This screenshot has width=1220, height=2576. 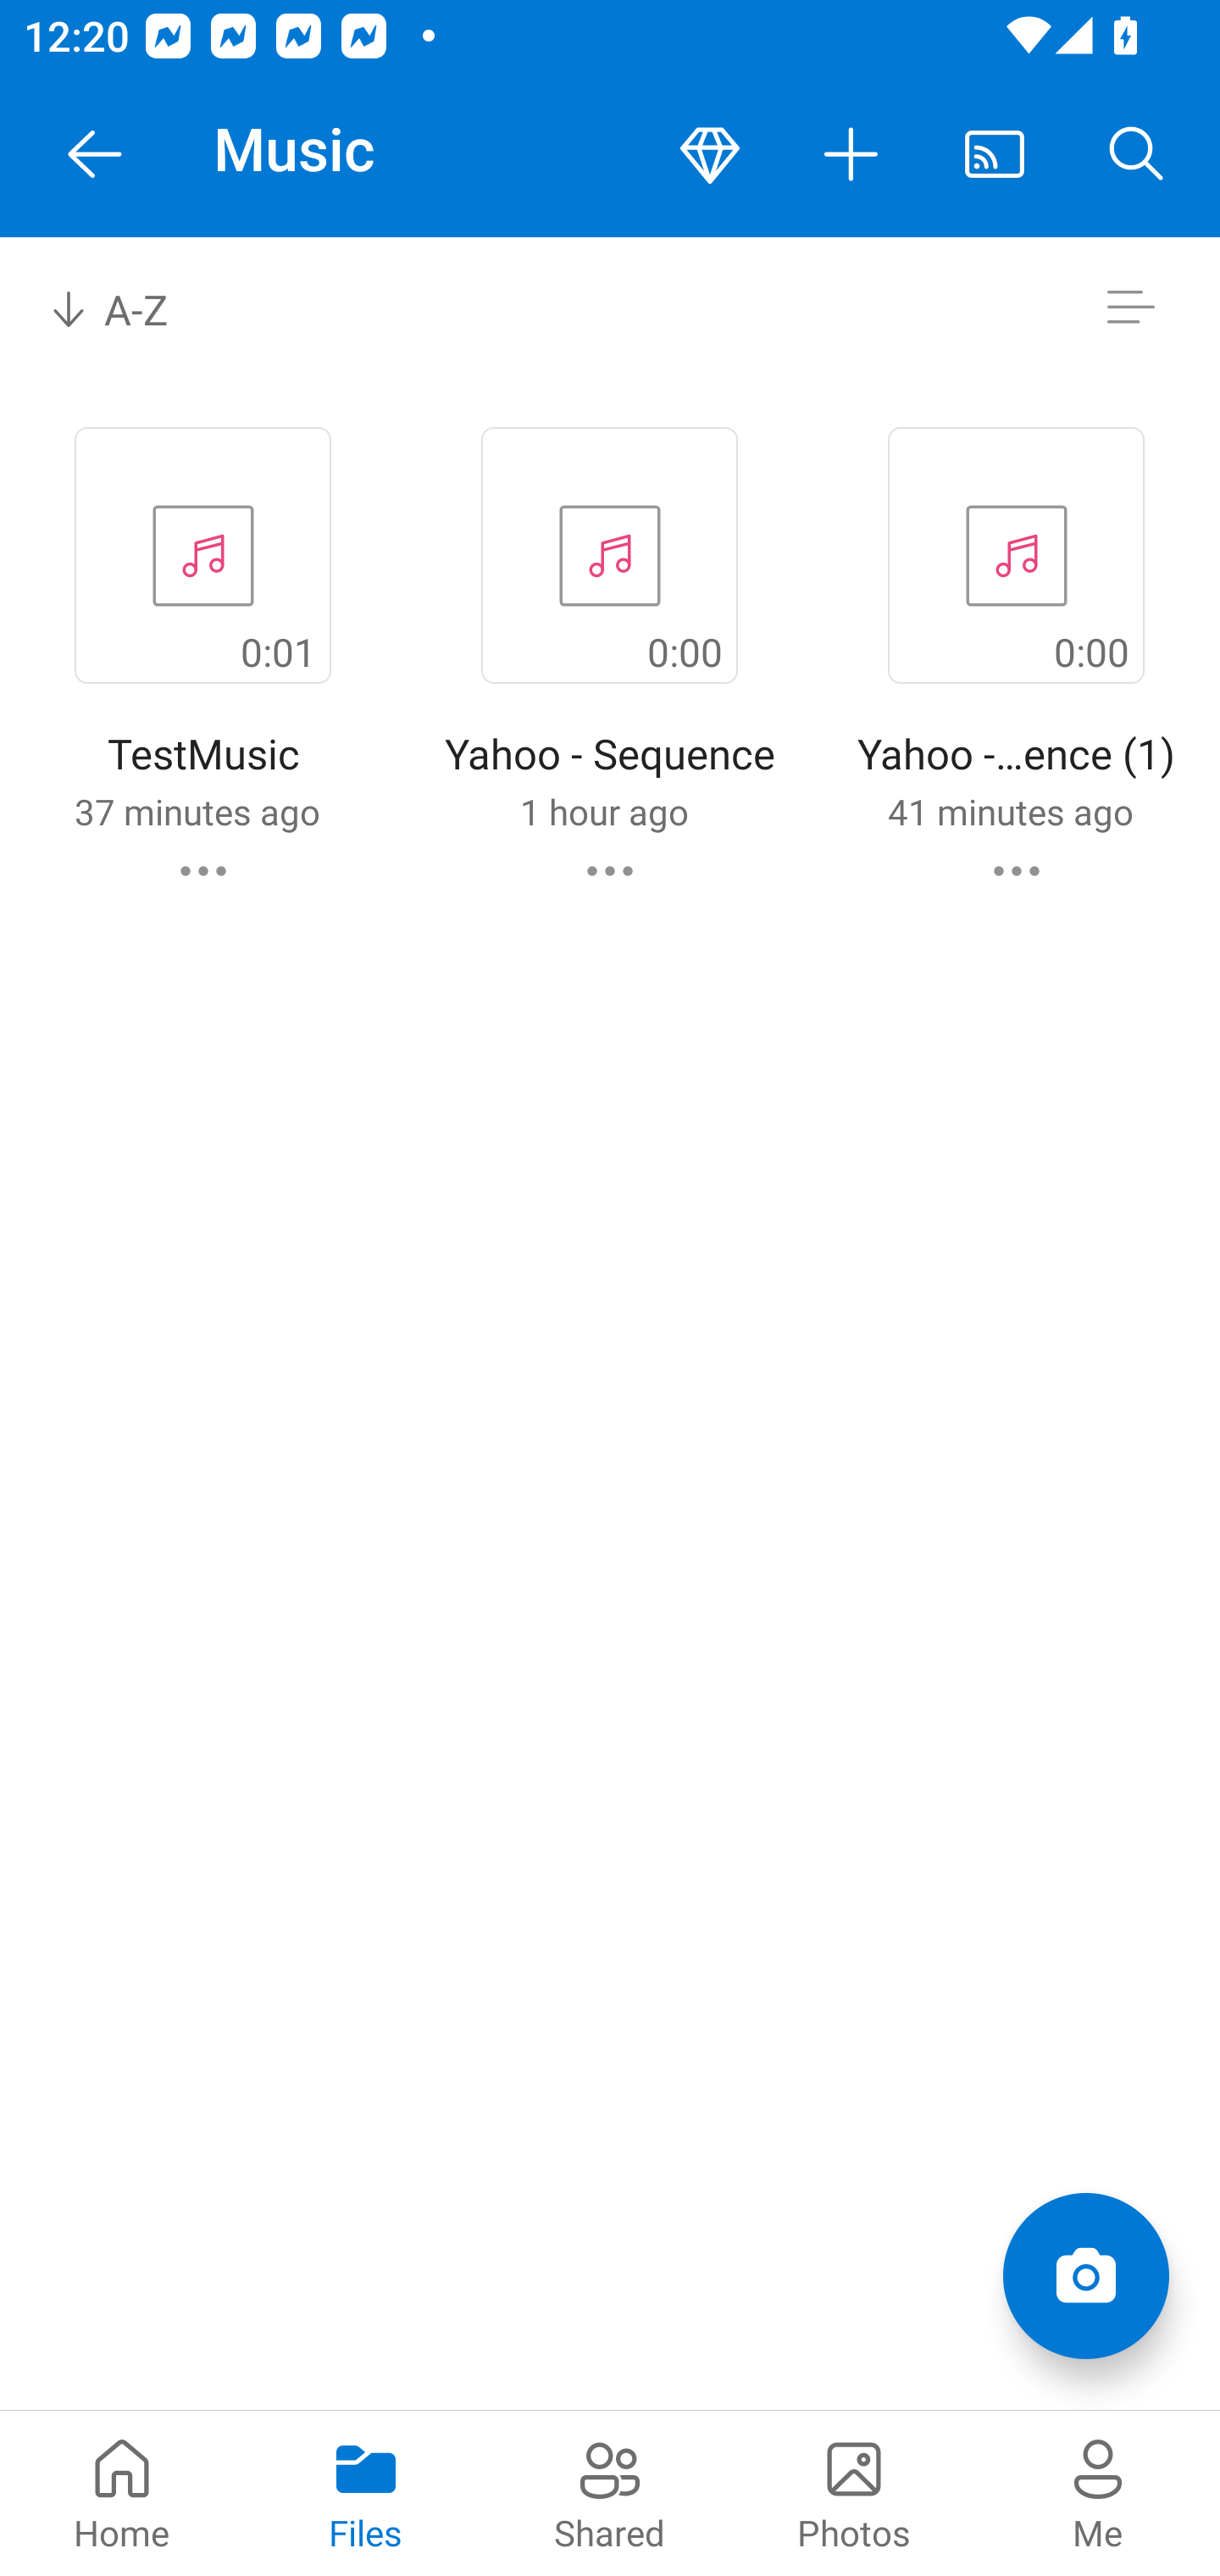 I want to click on More actions button, so click(x=852, y=154).